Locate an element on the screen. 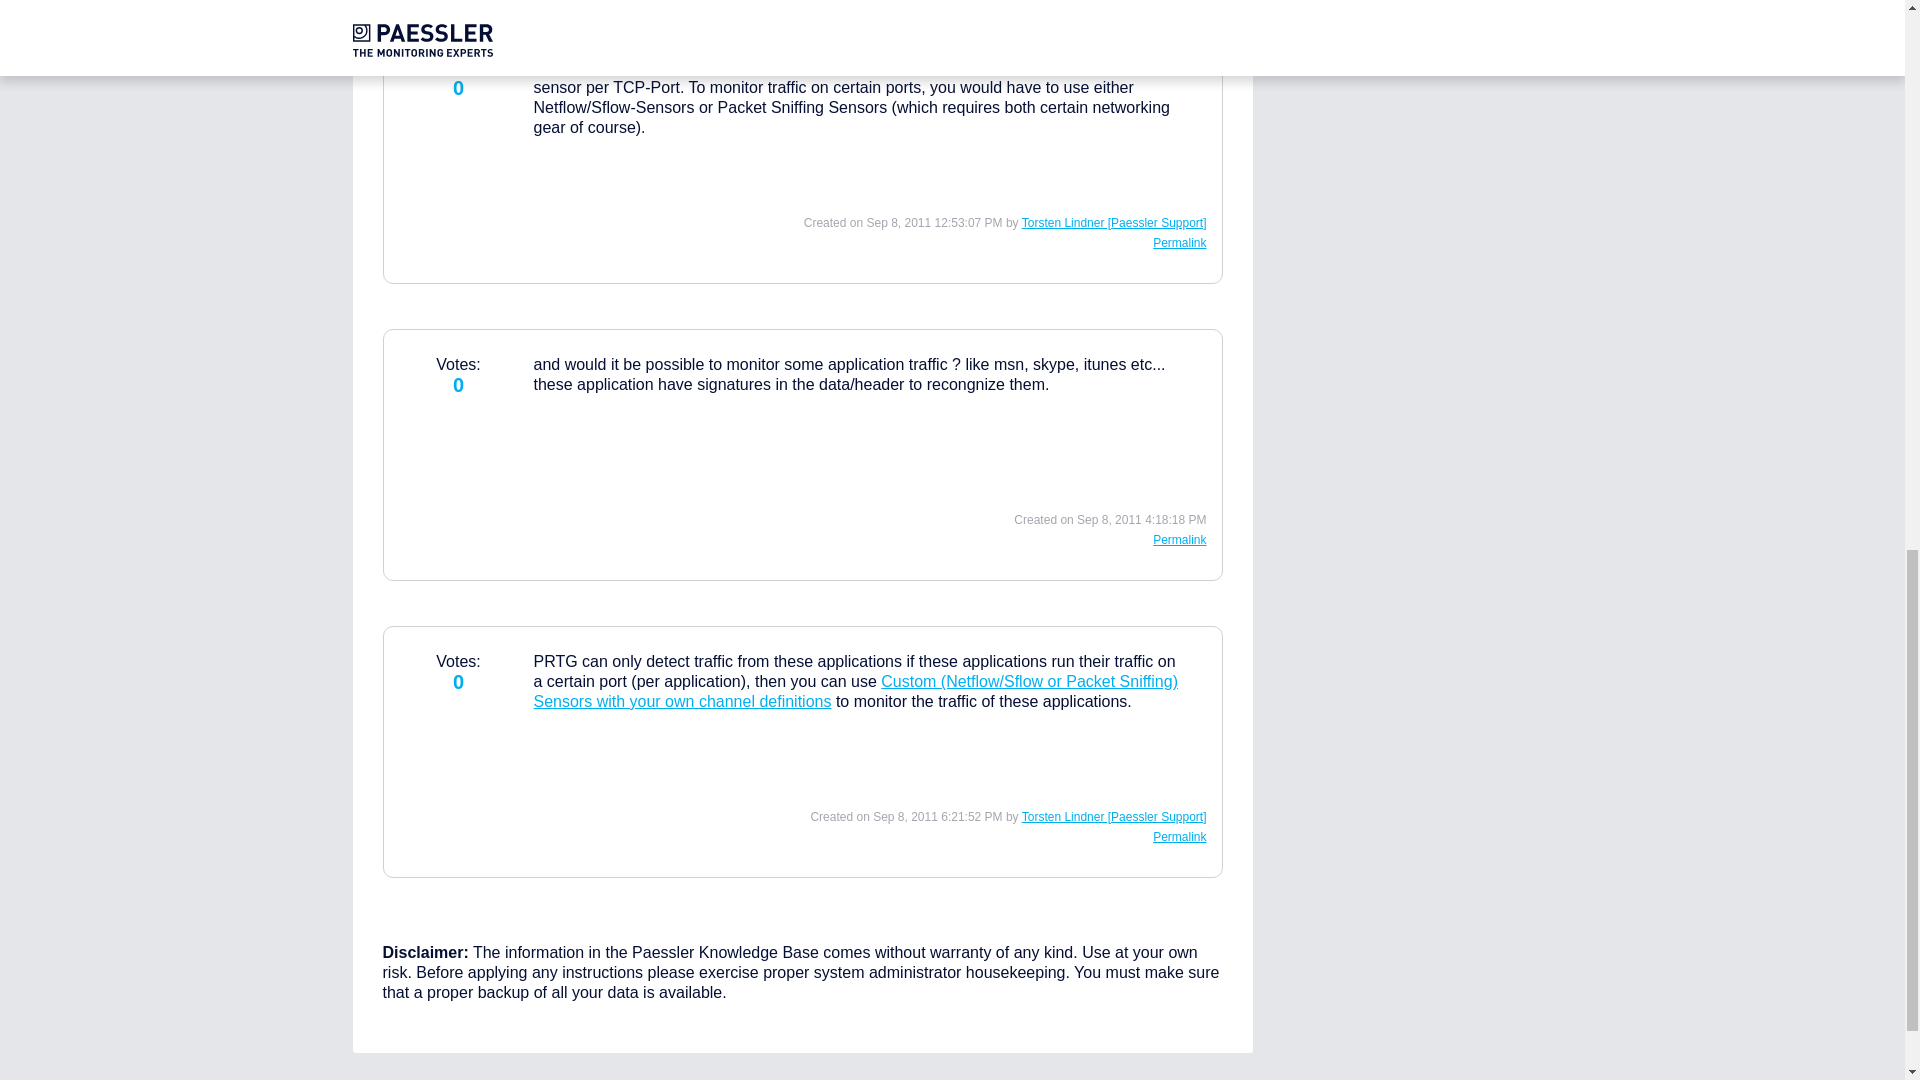  Permalink to this reply is located at coordinates (1179, 540).